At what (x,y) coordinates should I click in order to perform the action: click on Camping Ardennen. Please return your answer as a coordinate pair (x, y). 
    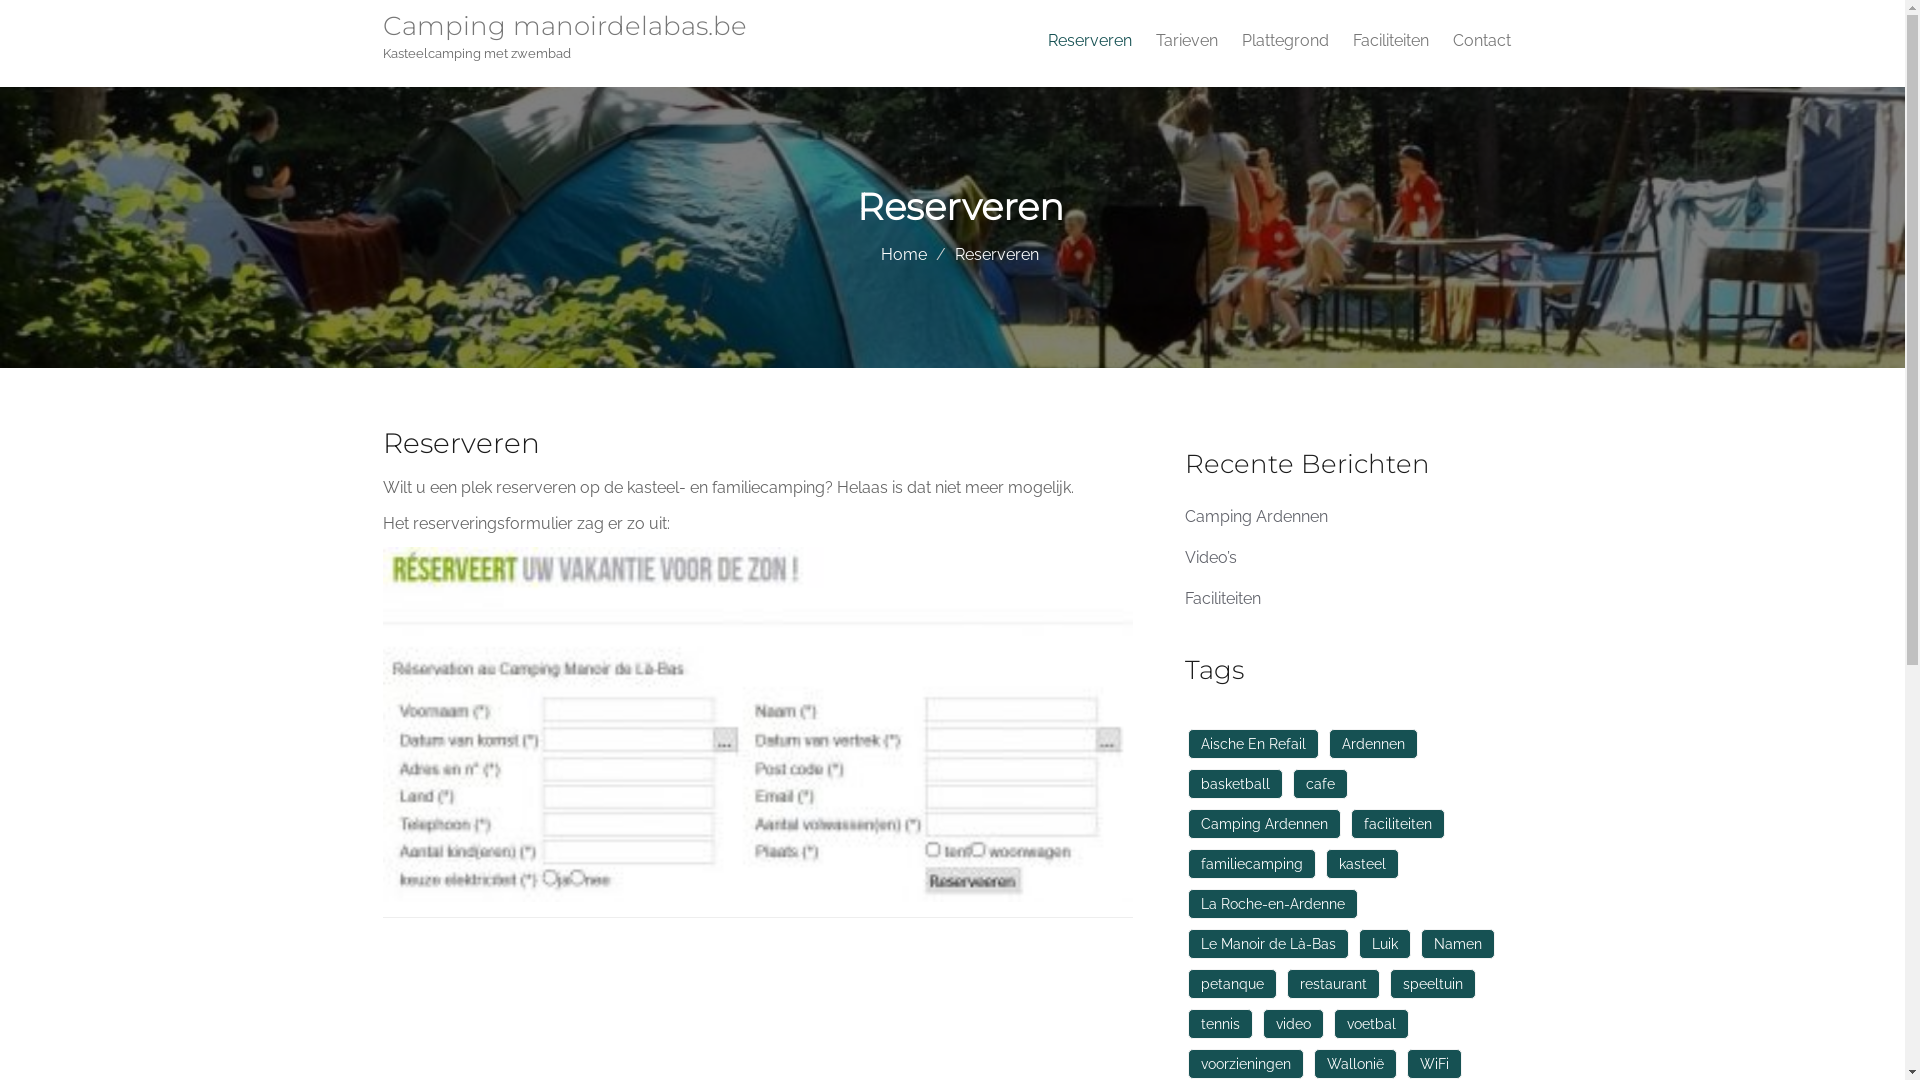
    Looking at the image, I should click on (1256, 516).